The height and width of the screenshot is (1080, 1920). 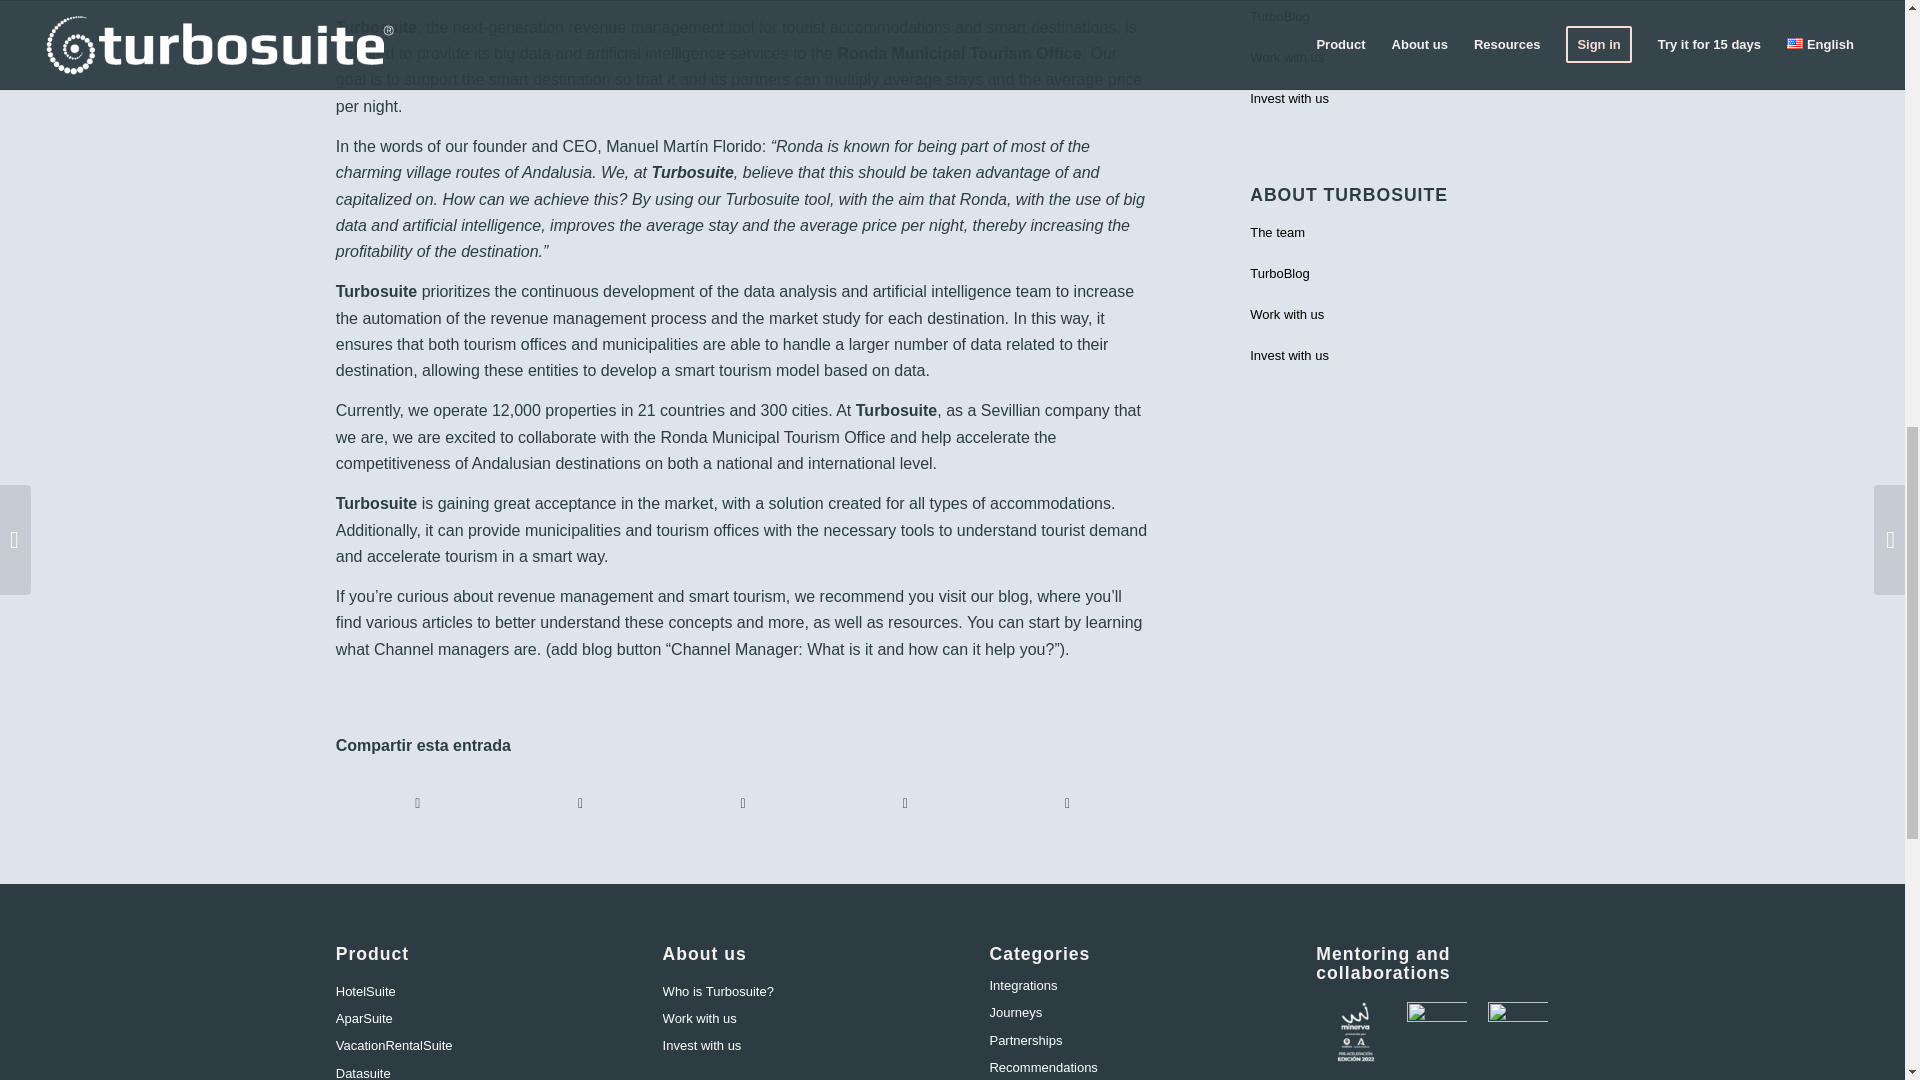 What do you see at coordinates (958, 53) in the screenshot?
I see `Ronda Municipal Tourism Office` at bounding box center [958, 53].